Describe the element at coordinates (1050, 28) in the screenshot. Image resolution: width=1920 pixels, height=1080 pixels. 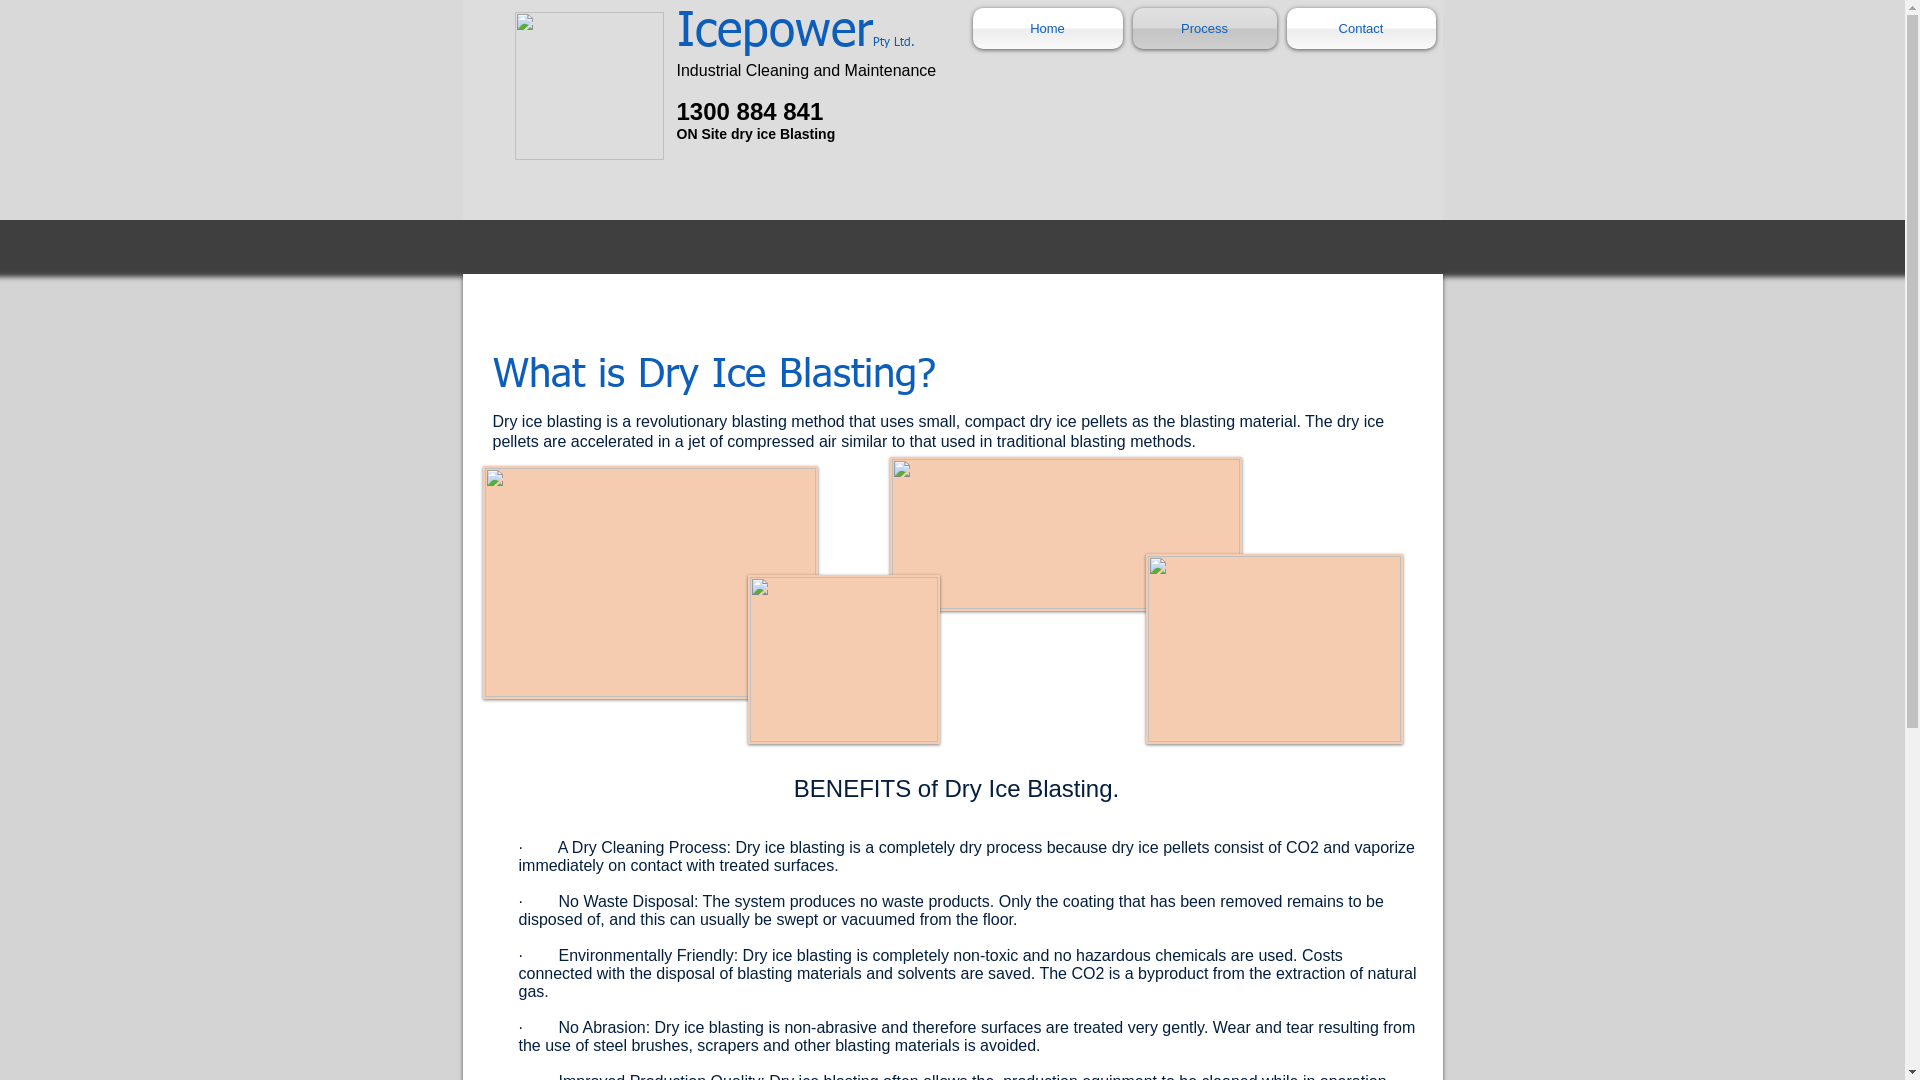
I see `Home` at that location.